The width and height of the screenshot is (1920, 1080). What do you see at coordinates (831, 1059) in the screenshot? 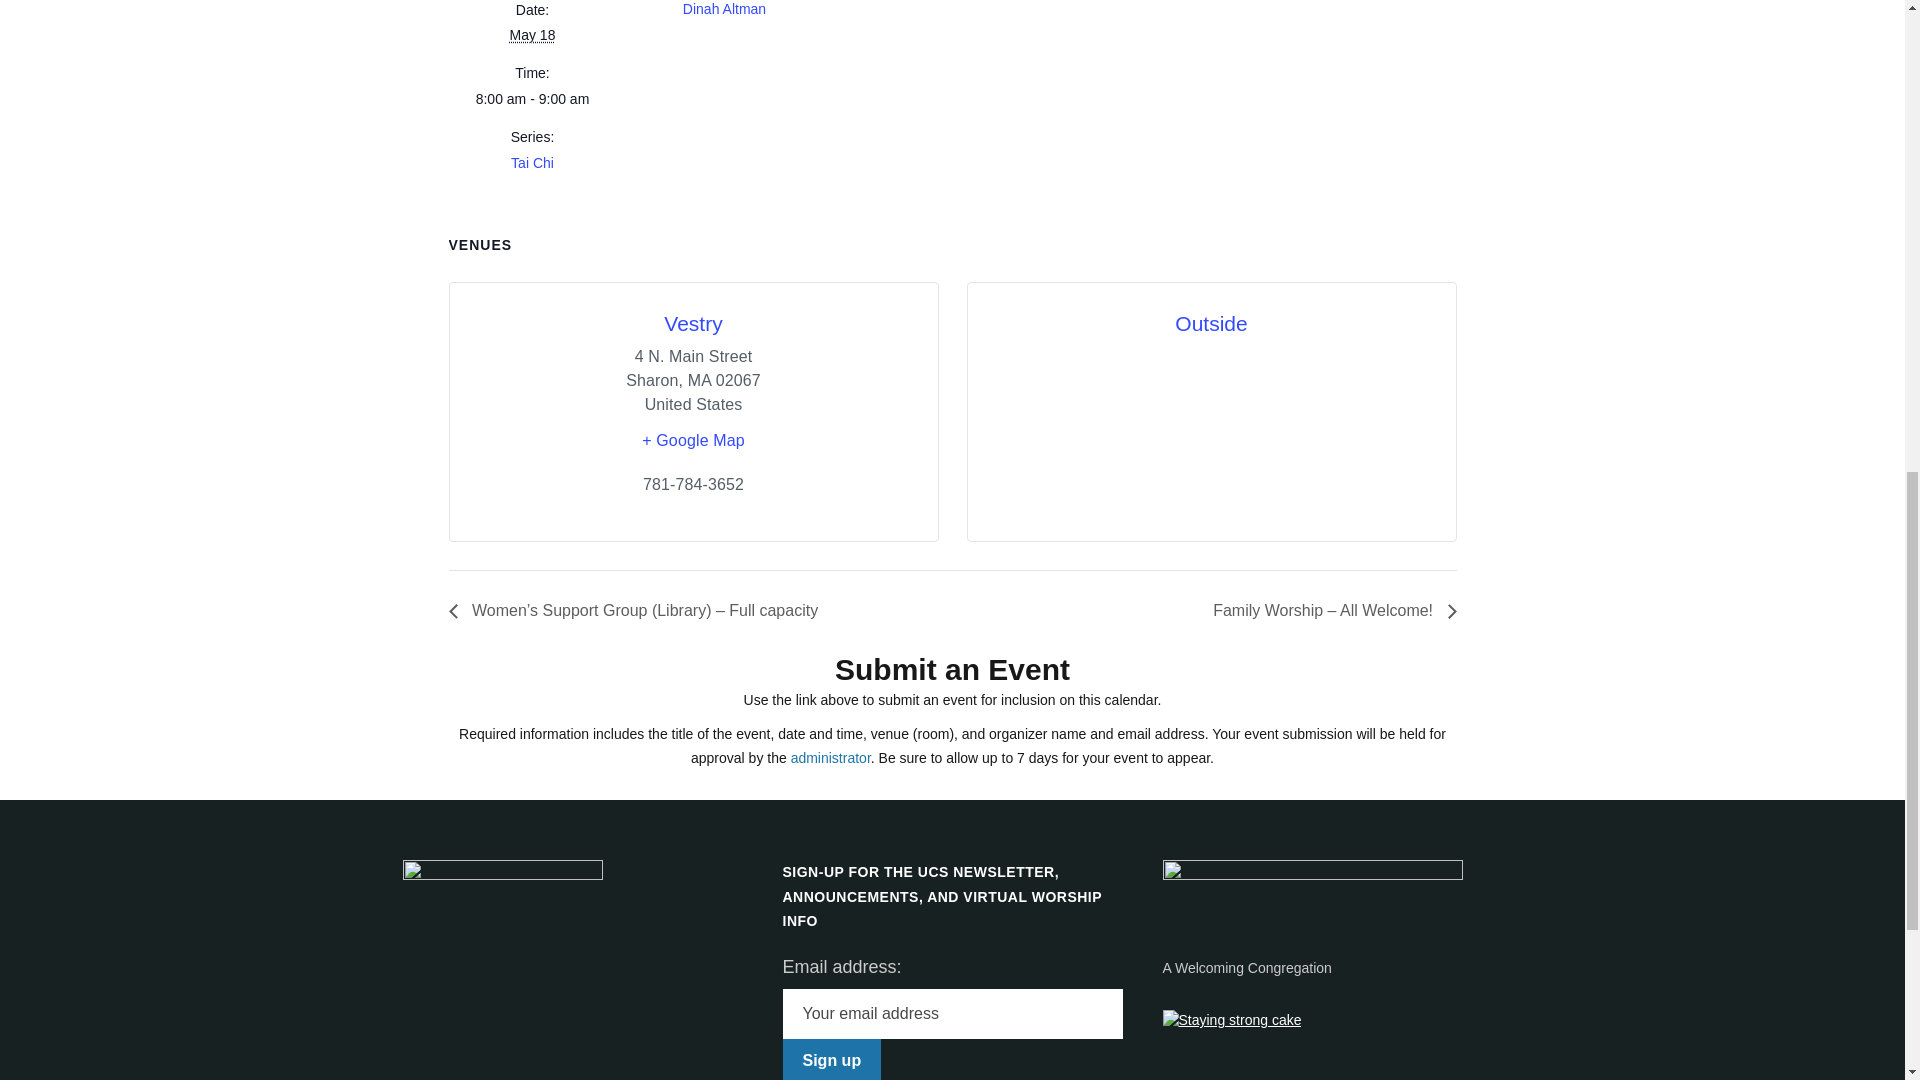
I see `Sign up` at bounding box center [831, 1059].